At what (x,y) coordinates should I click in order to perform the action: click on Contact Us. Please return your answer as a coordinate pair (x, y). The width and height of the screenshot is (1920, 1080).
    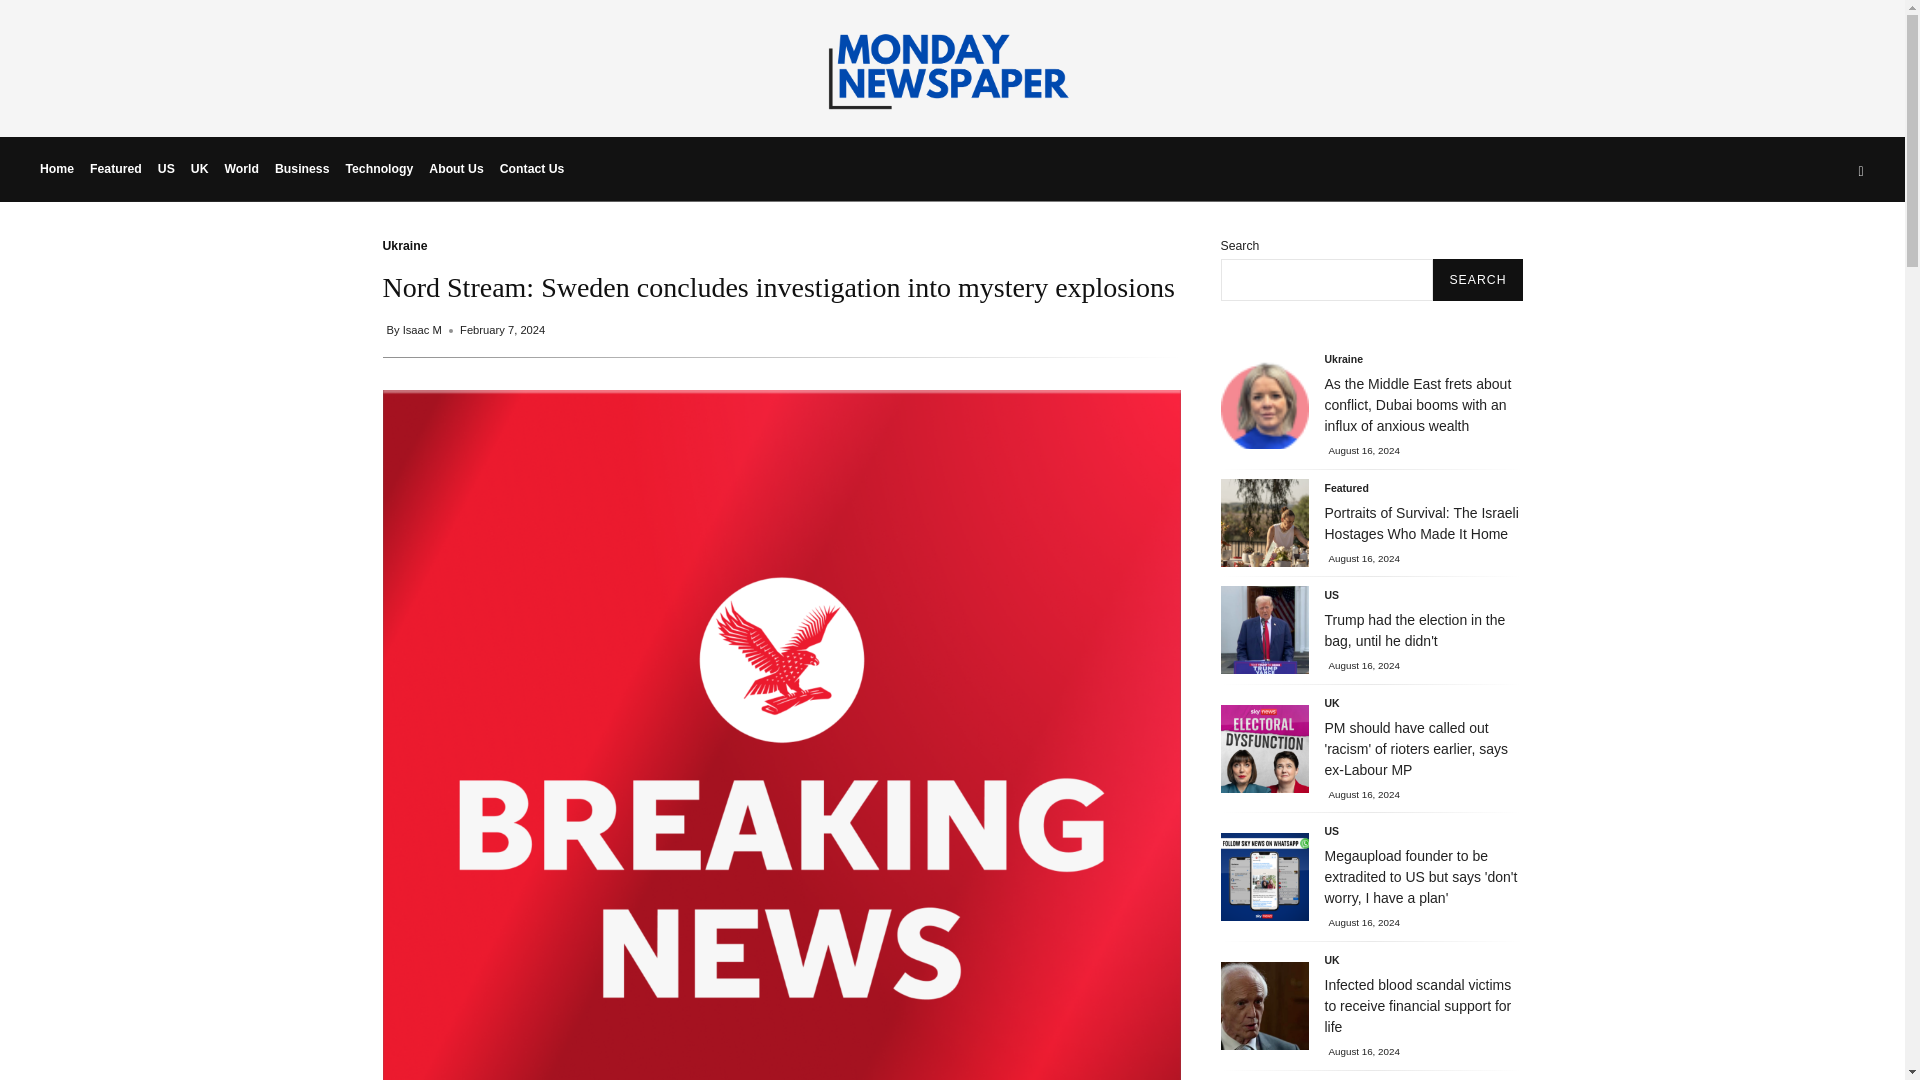
    Looking at the image, I should click on (532, 168).